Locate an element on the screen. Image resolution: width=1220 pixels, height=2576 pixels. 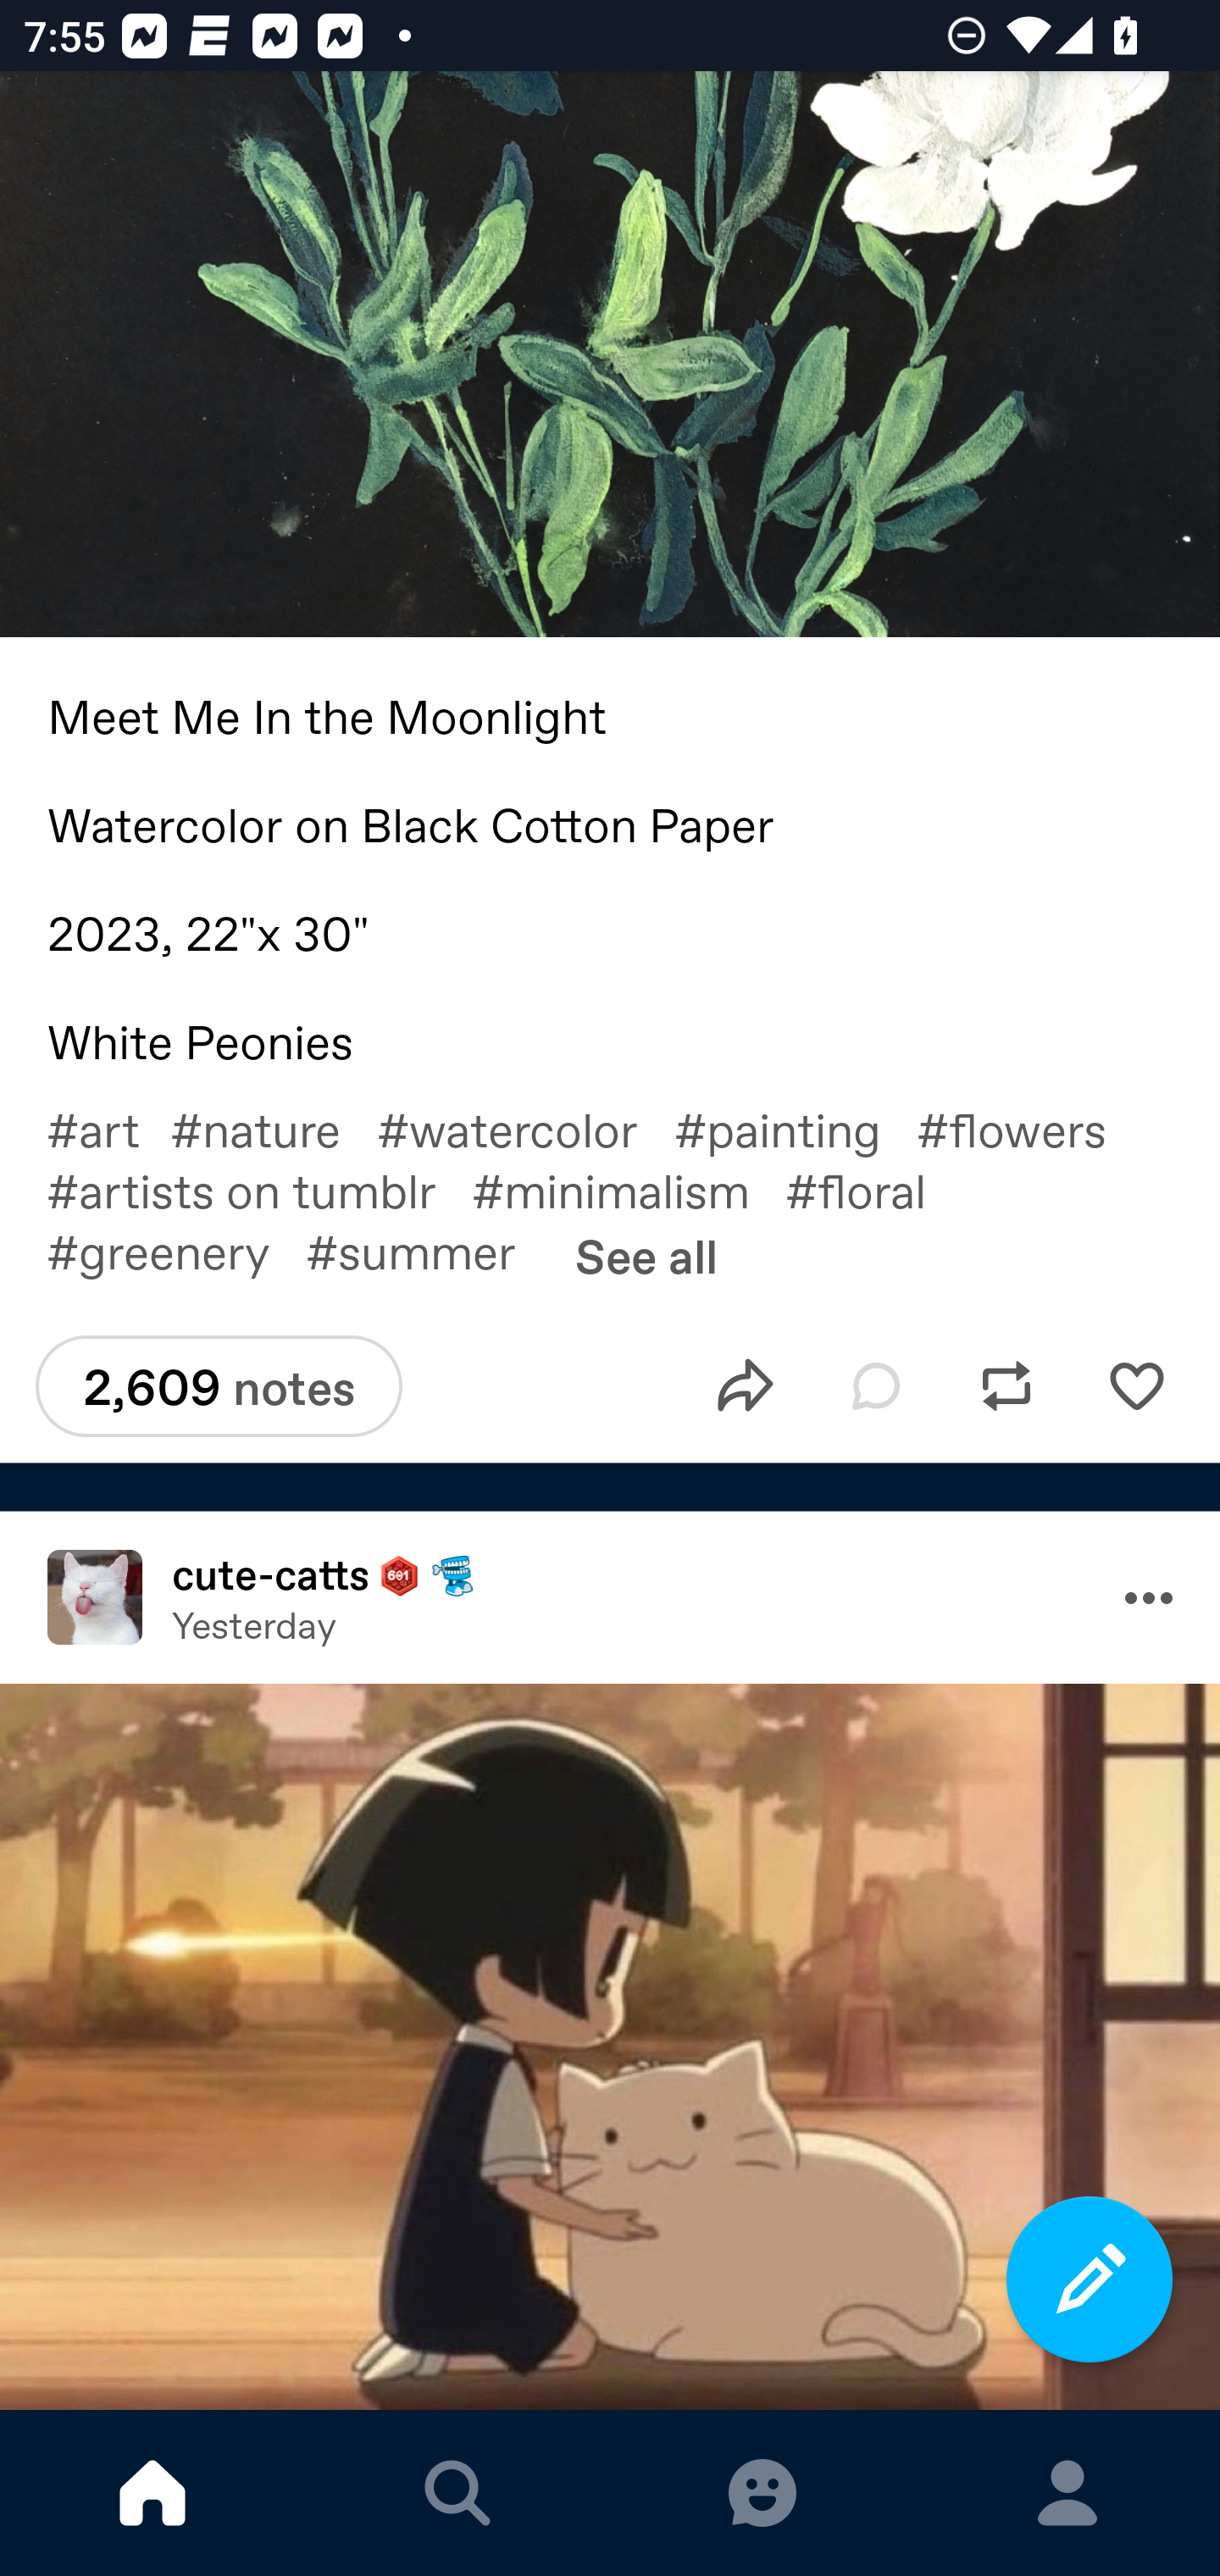
MESSAGES is located at coordinates (762, 2493).